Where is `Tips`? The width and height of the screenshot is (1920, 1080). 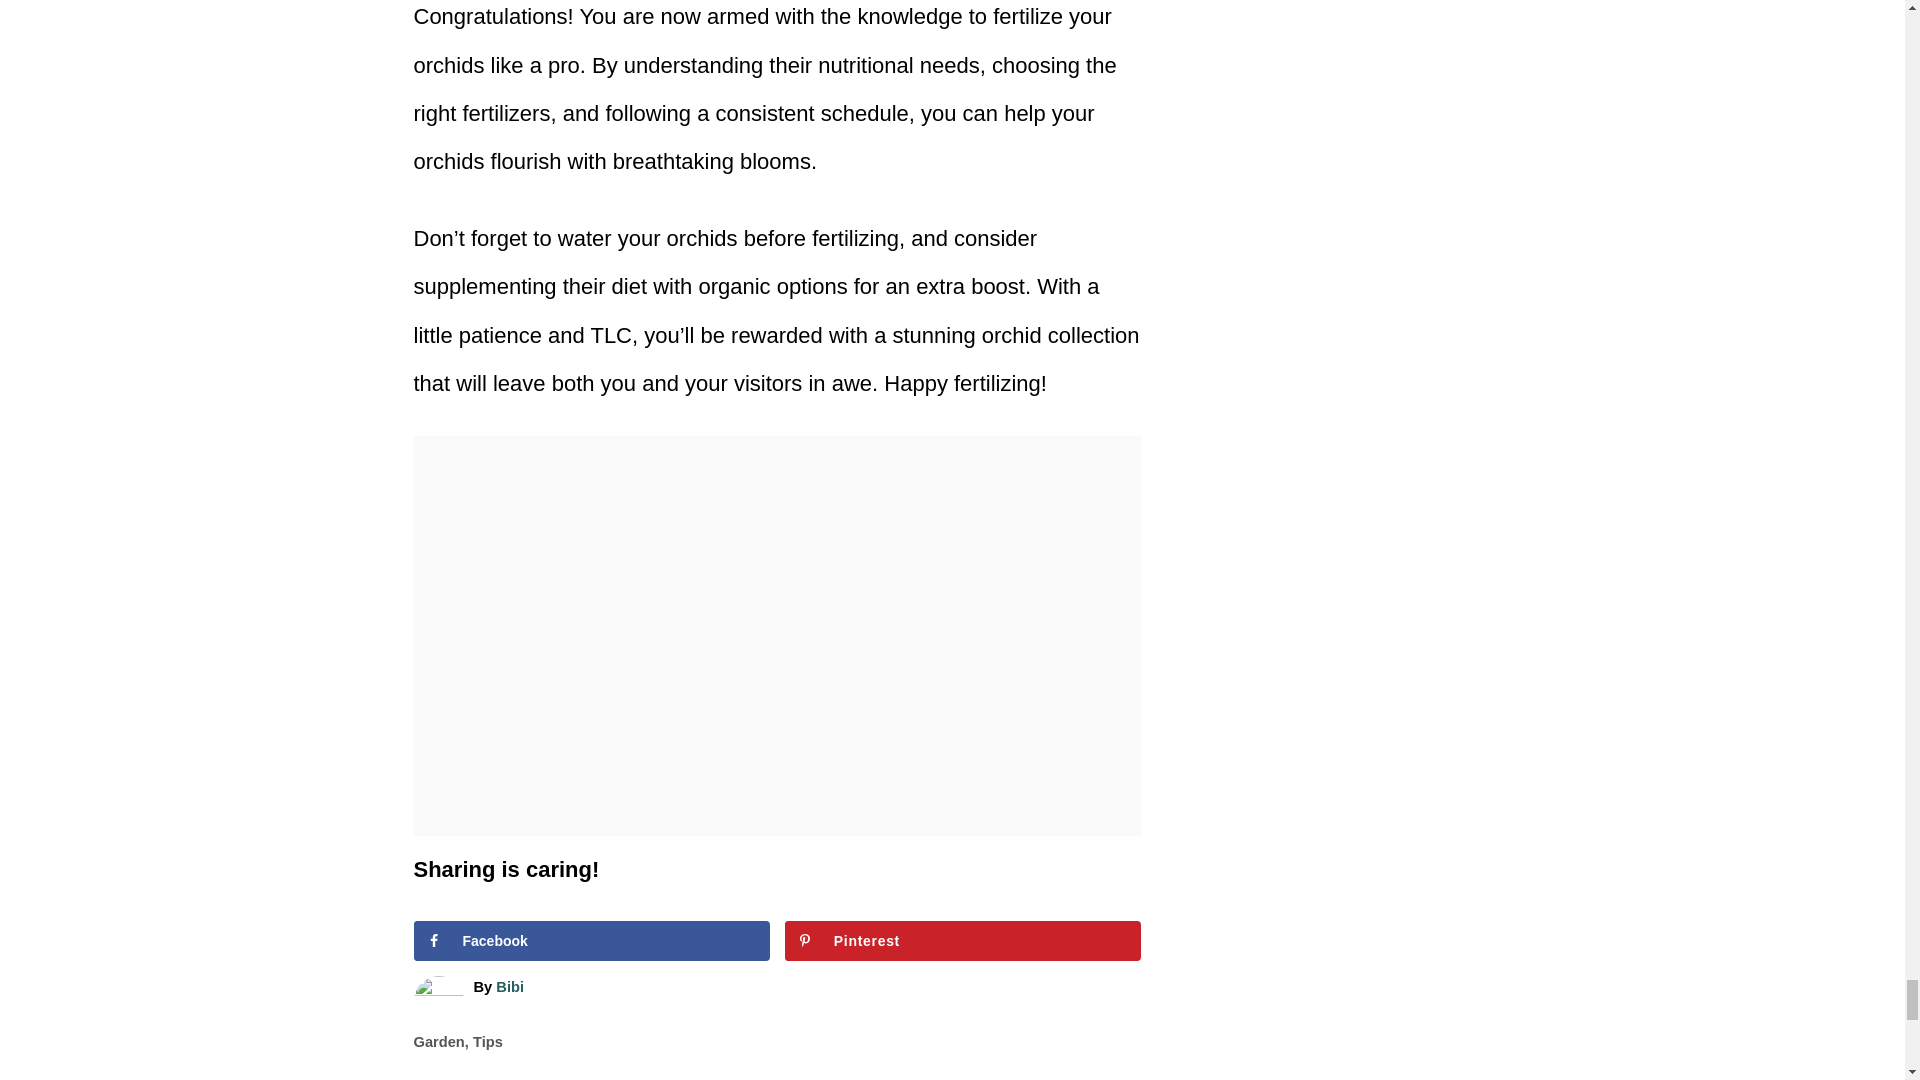 Tips is located at coordinates (488, 1041).